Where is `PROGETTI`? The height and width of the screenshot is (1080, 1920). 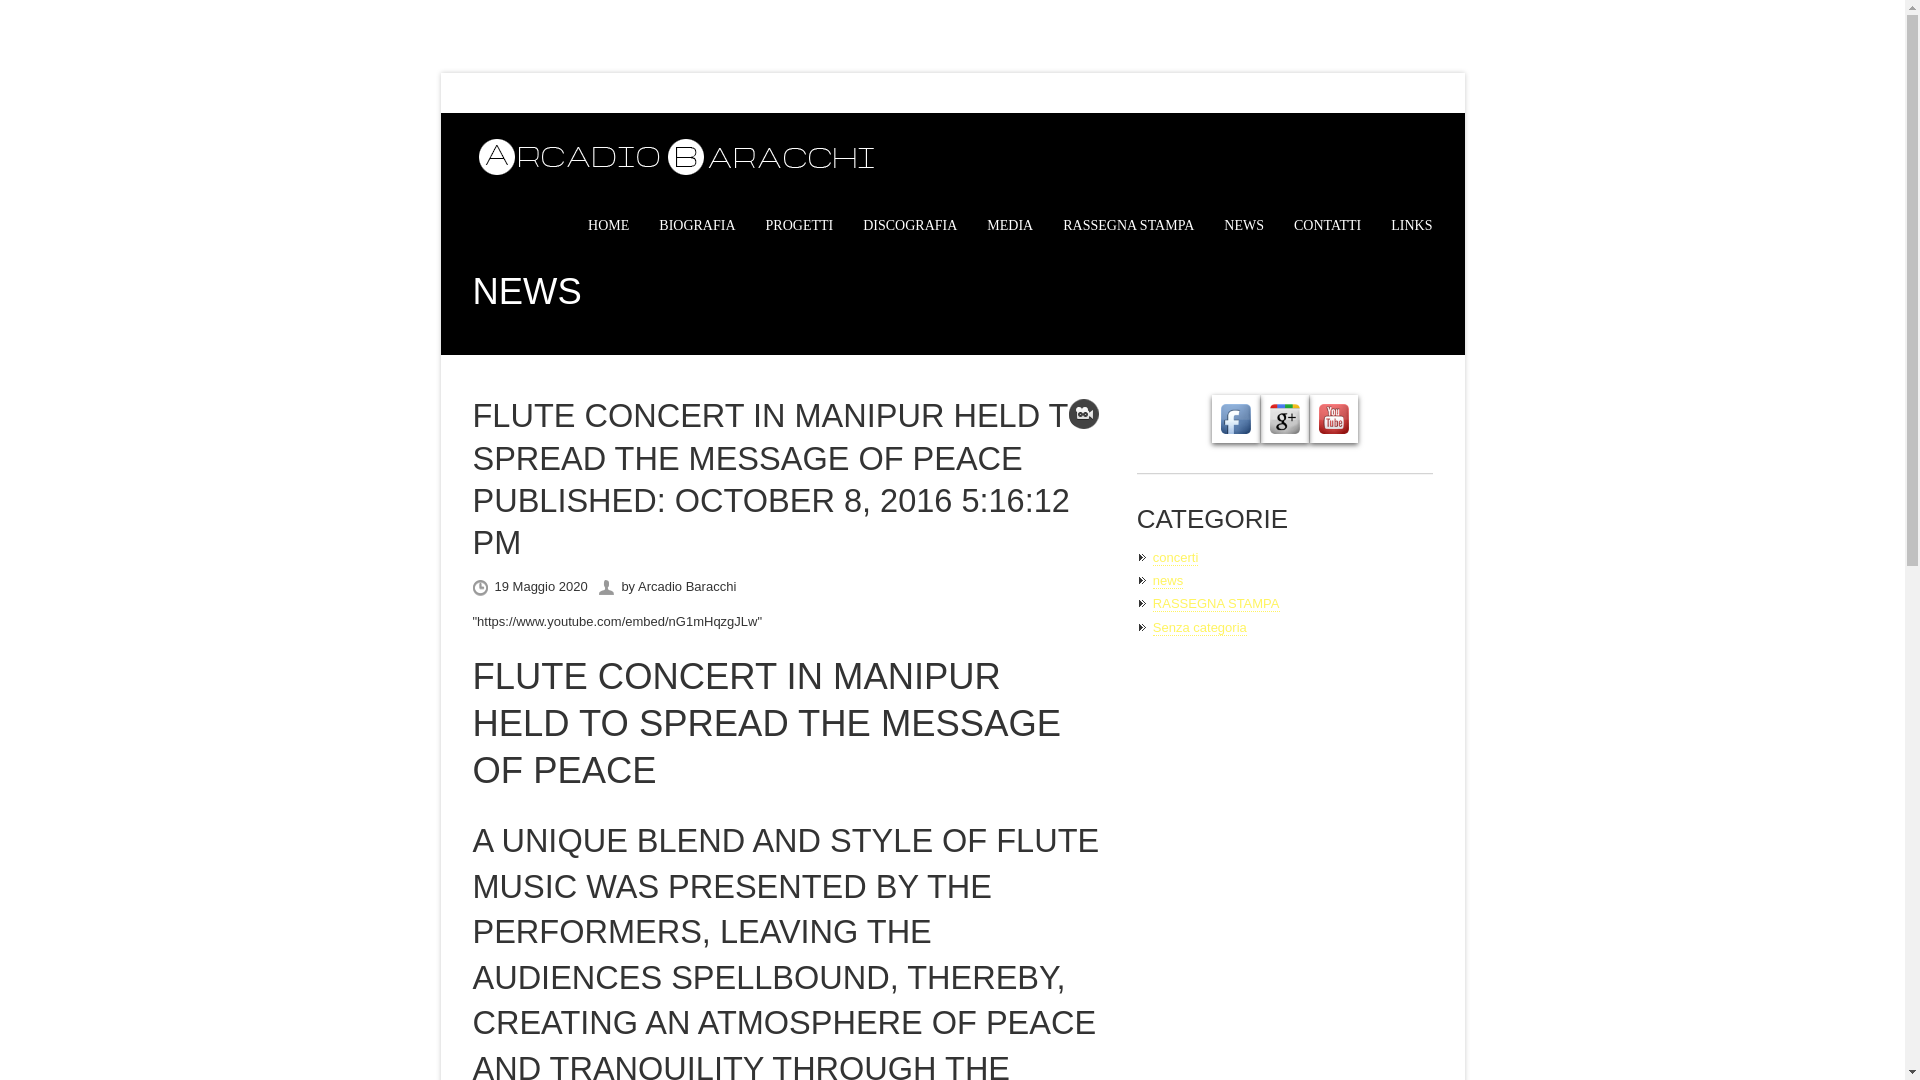
PROGETTI is located at coordinates (800, 226).